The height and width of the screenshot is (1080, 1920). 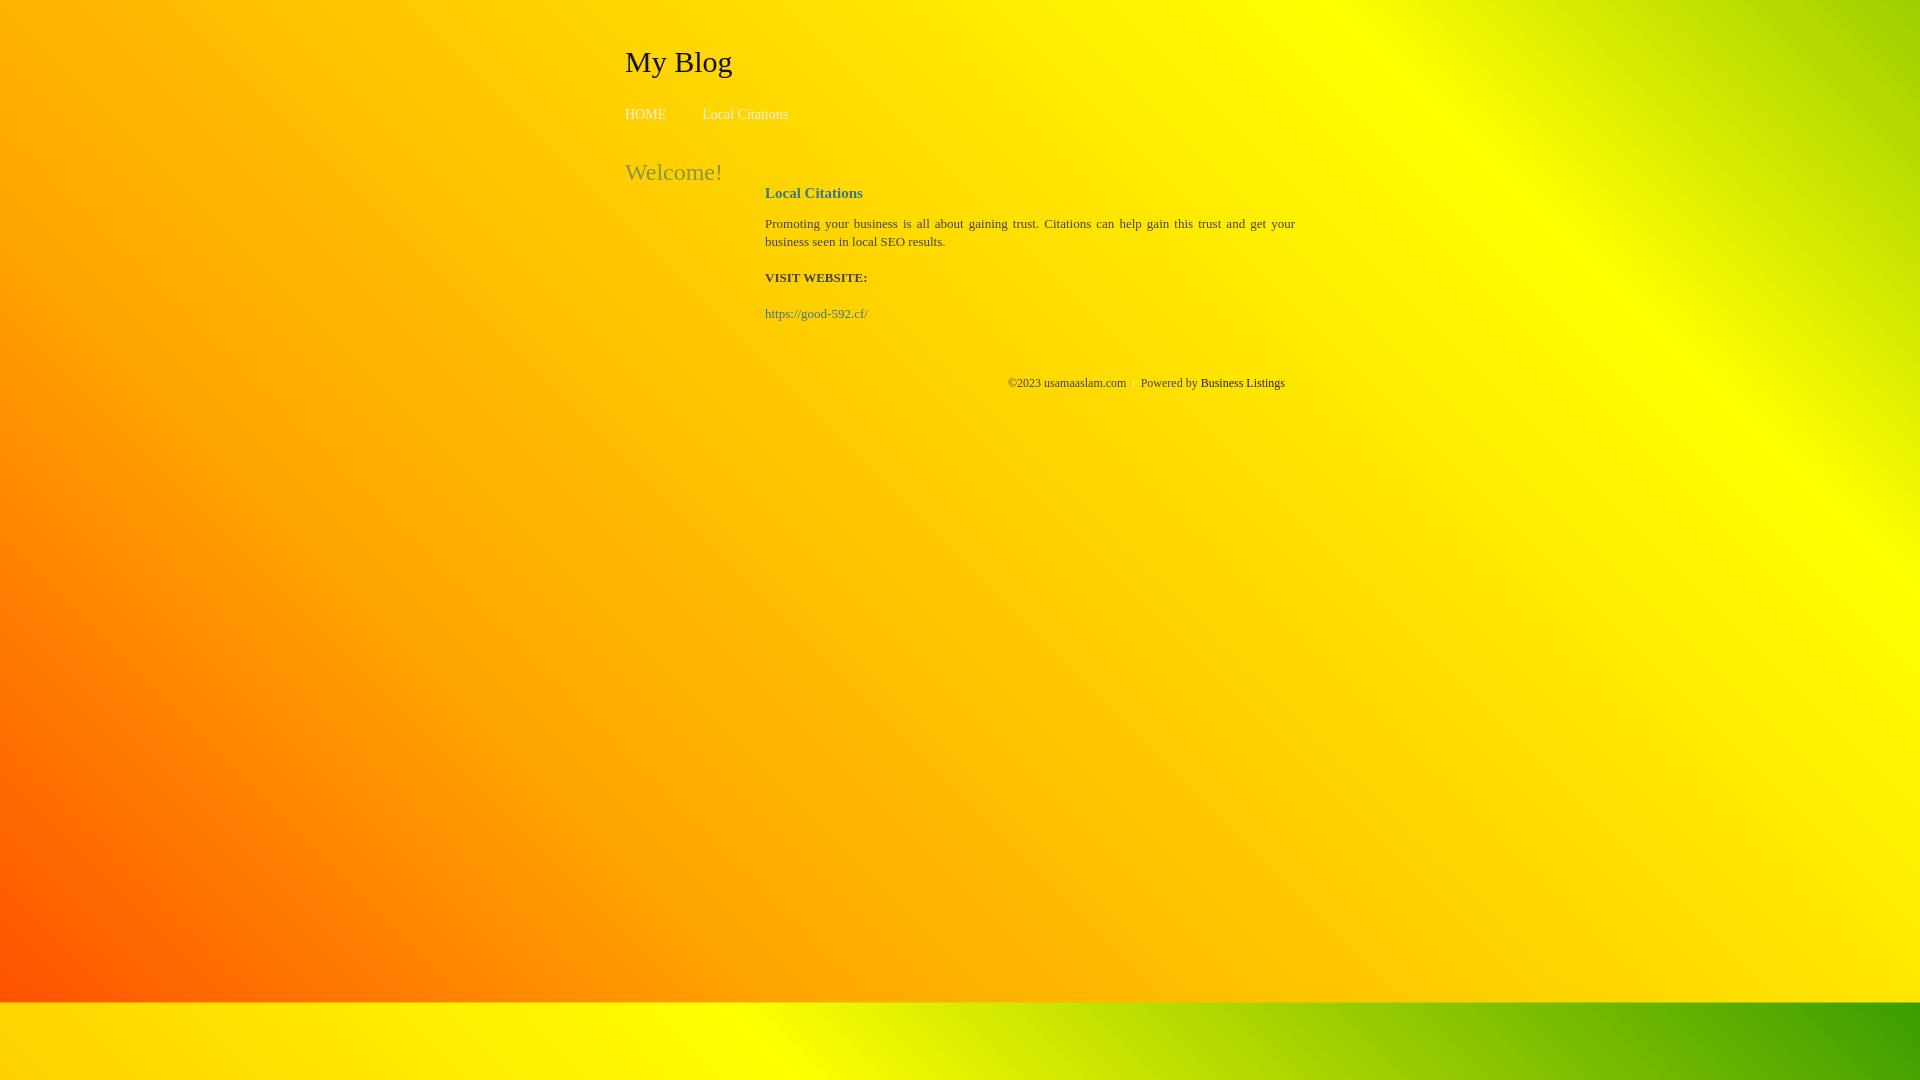 I want to click on Local Citations, so click(x=745, y=114).